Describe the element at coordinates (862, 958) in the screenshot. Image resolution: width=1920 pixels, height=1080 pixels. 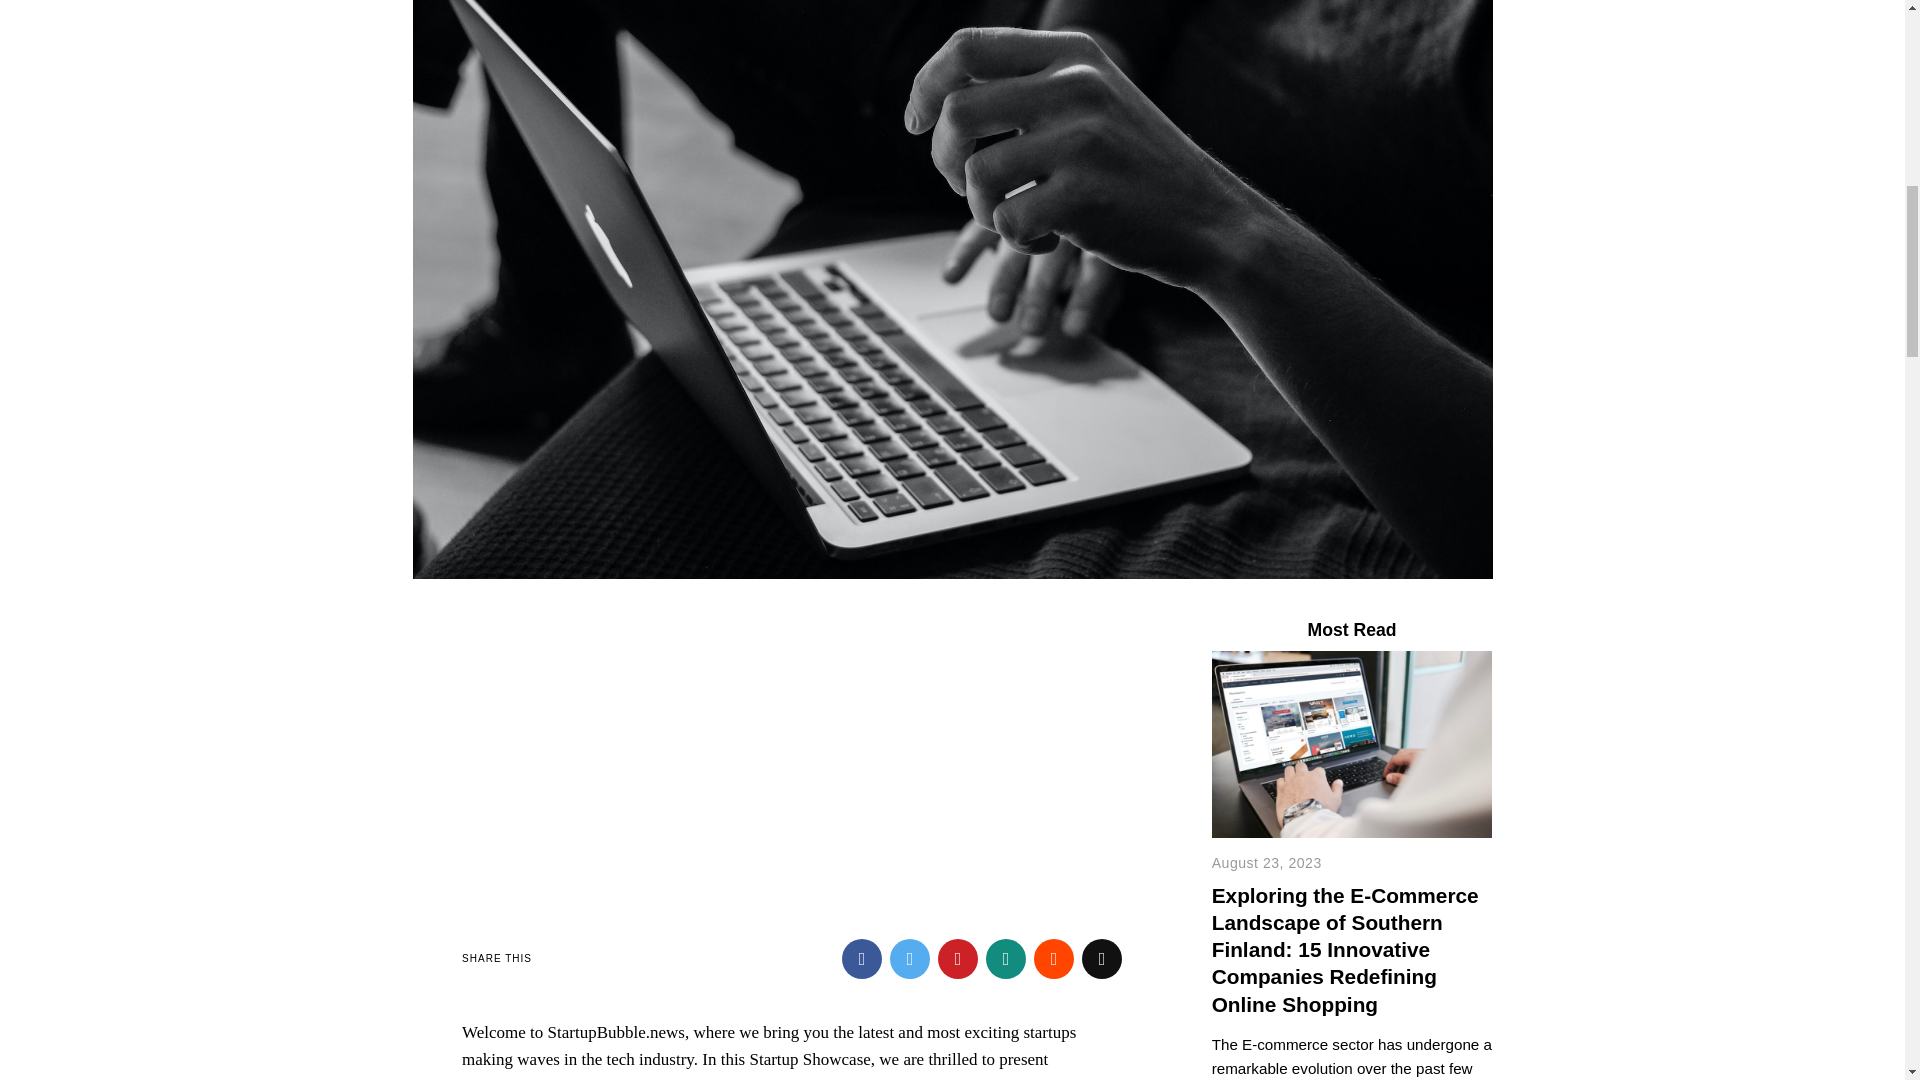
I see `Facebook` at that location.